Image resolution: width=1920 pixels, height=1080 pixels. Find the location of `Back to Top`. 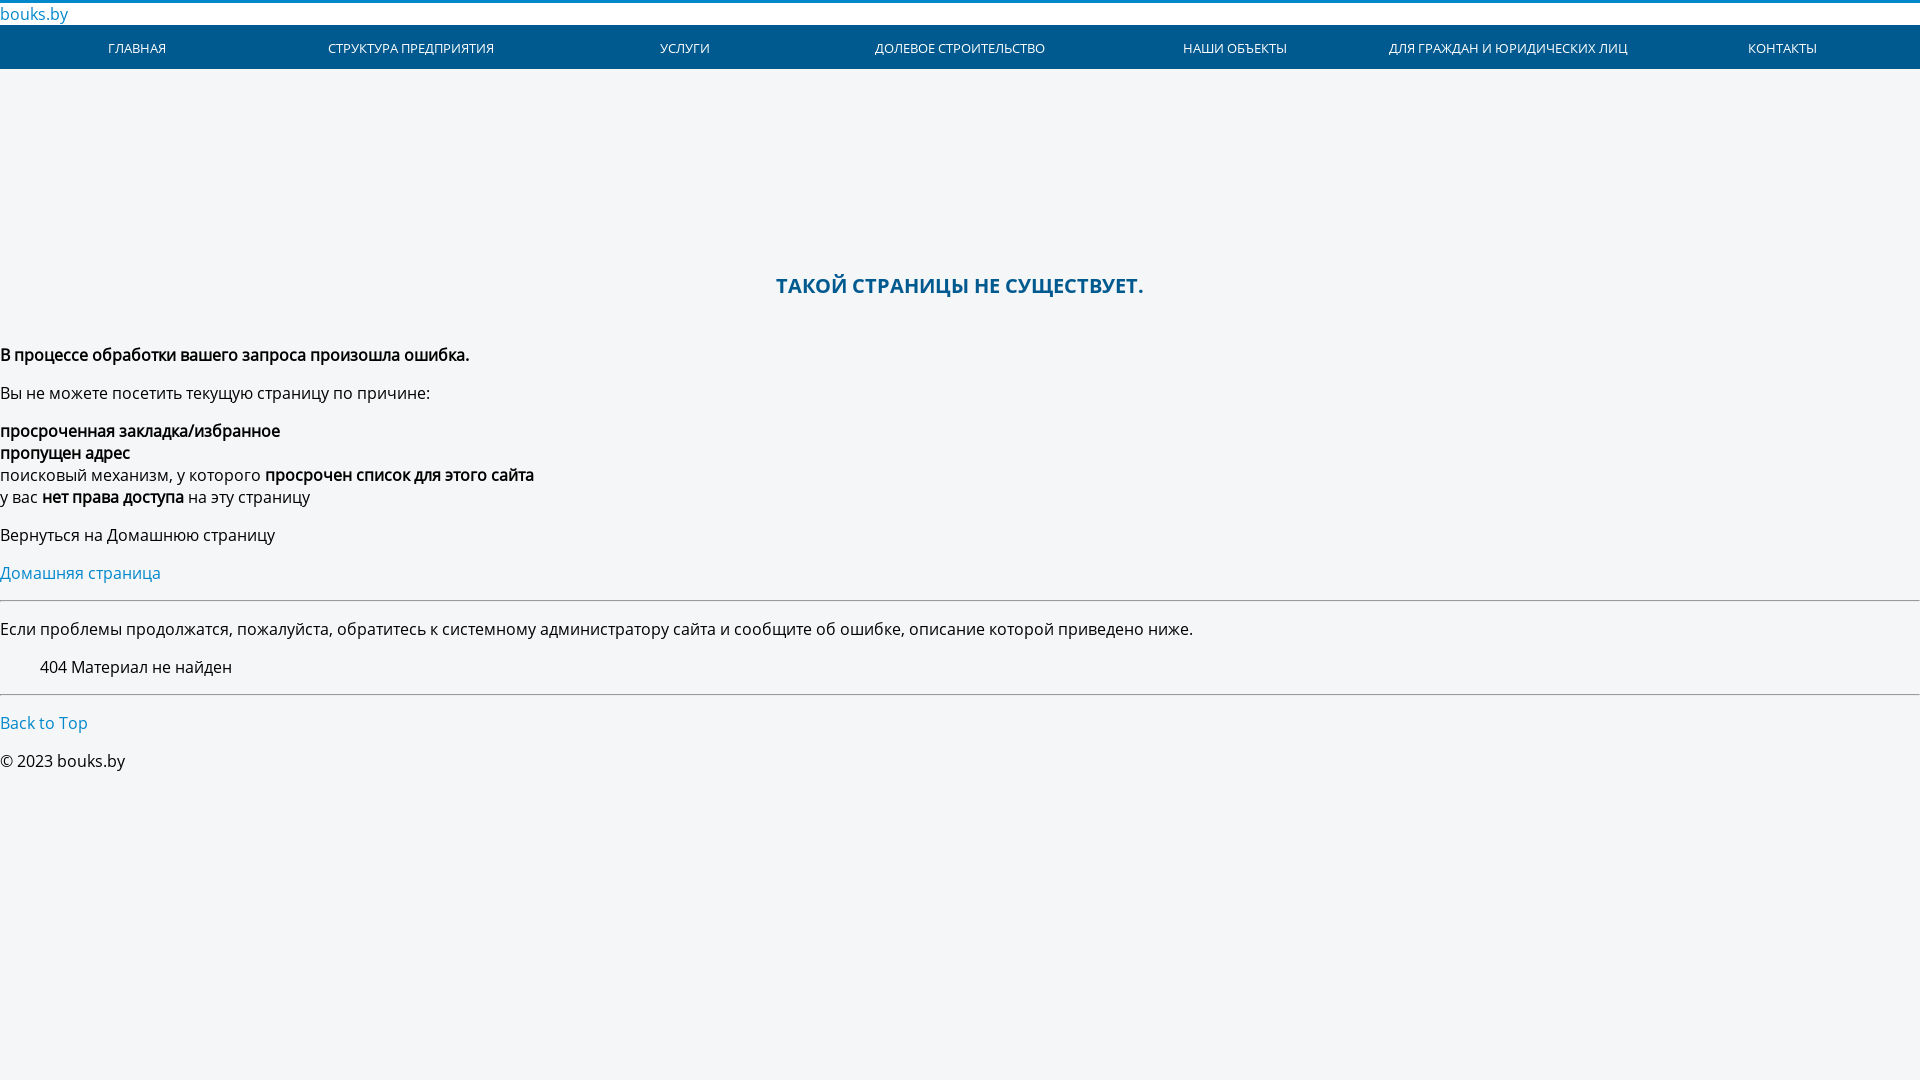

Back to Top is located at coordinates (44, 723).